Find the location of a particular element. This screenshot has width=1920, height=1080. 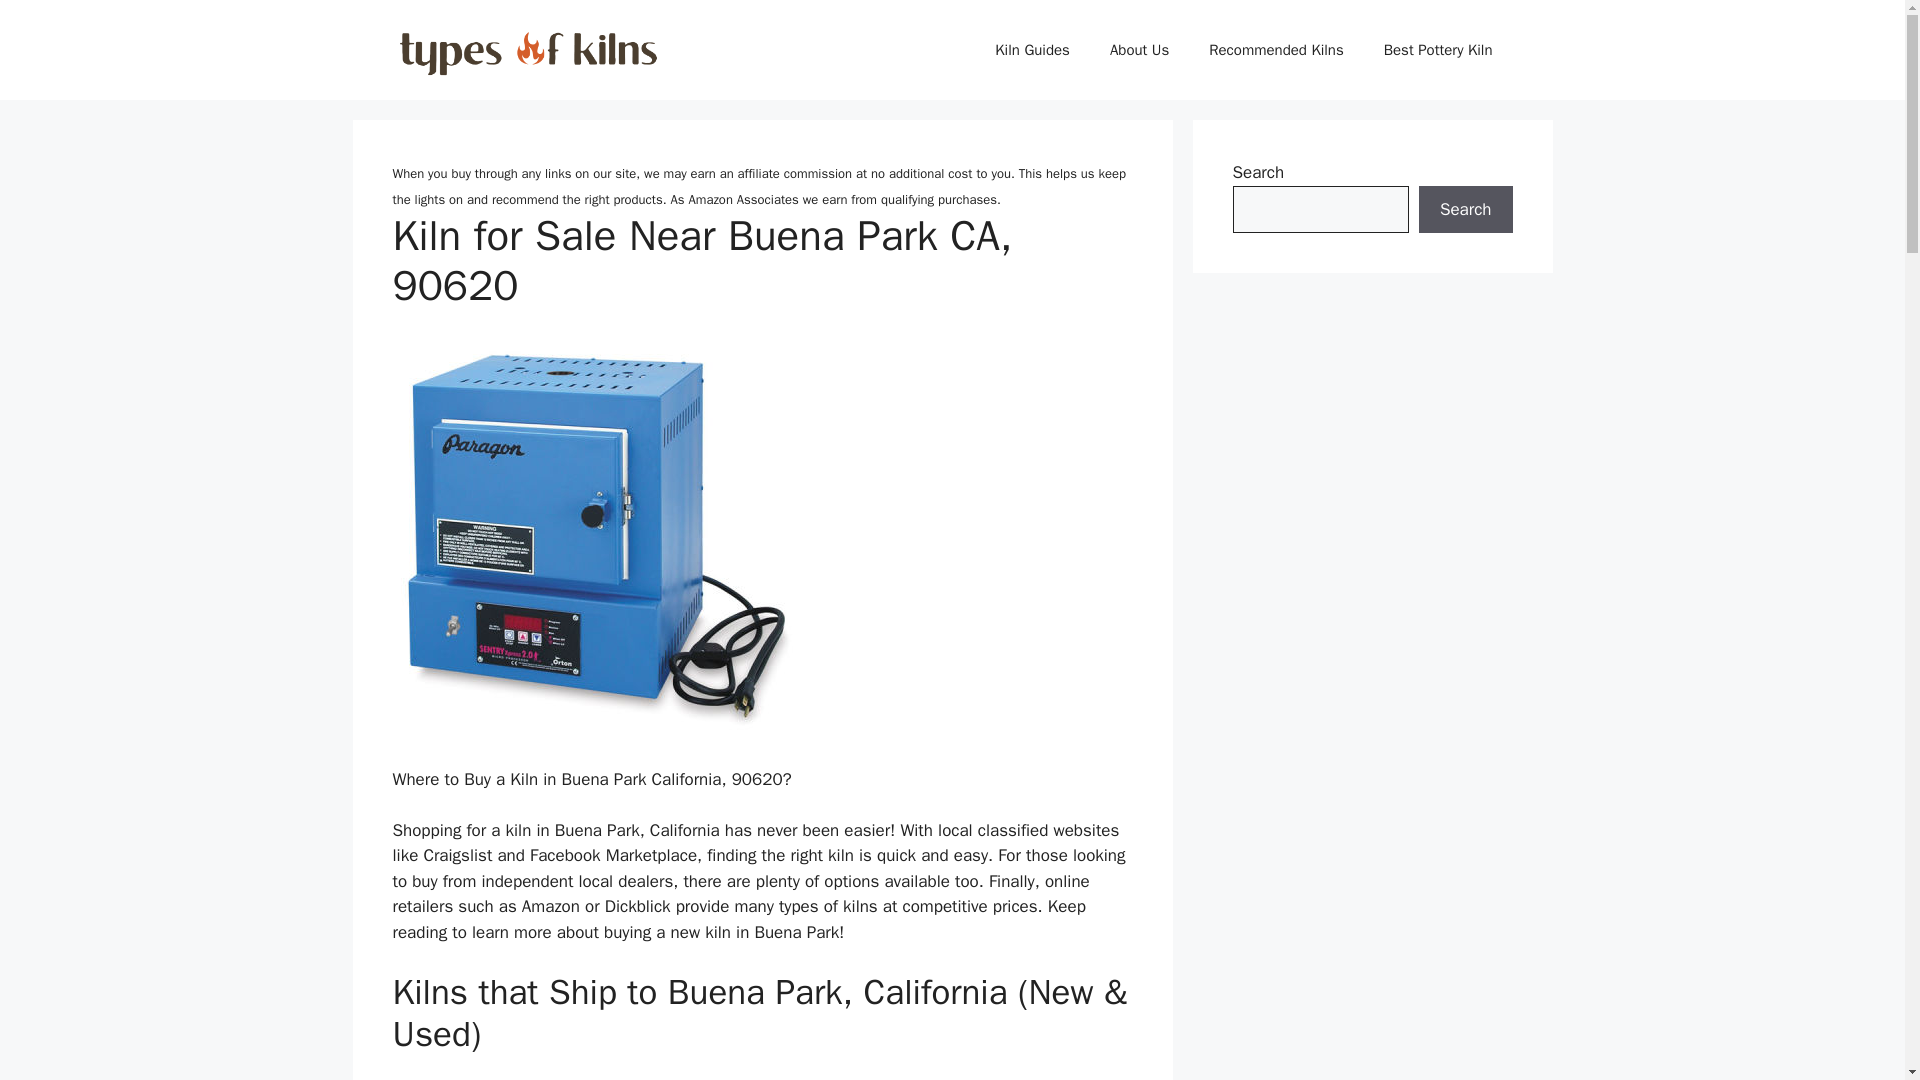

Kiln Guides is located at coordinates (1032, 50).